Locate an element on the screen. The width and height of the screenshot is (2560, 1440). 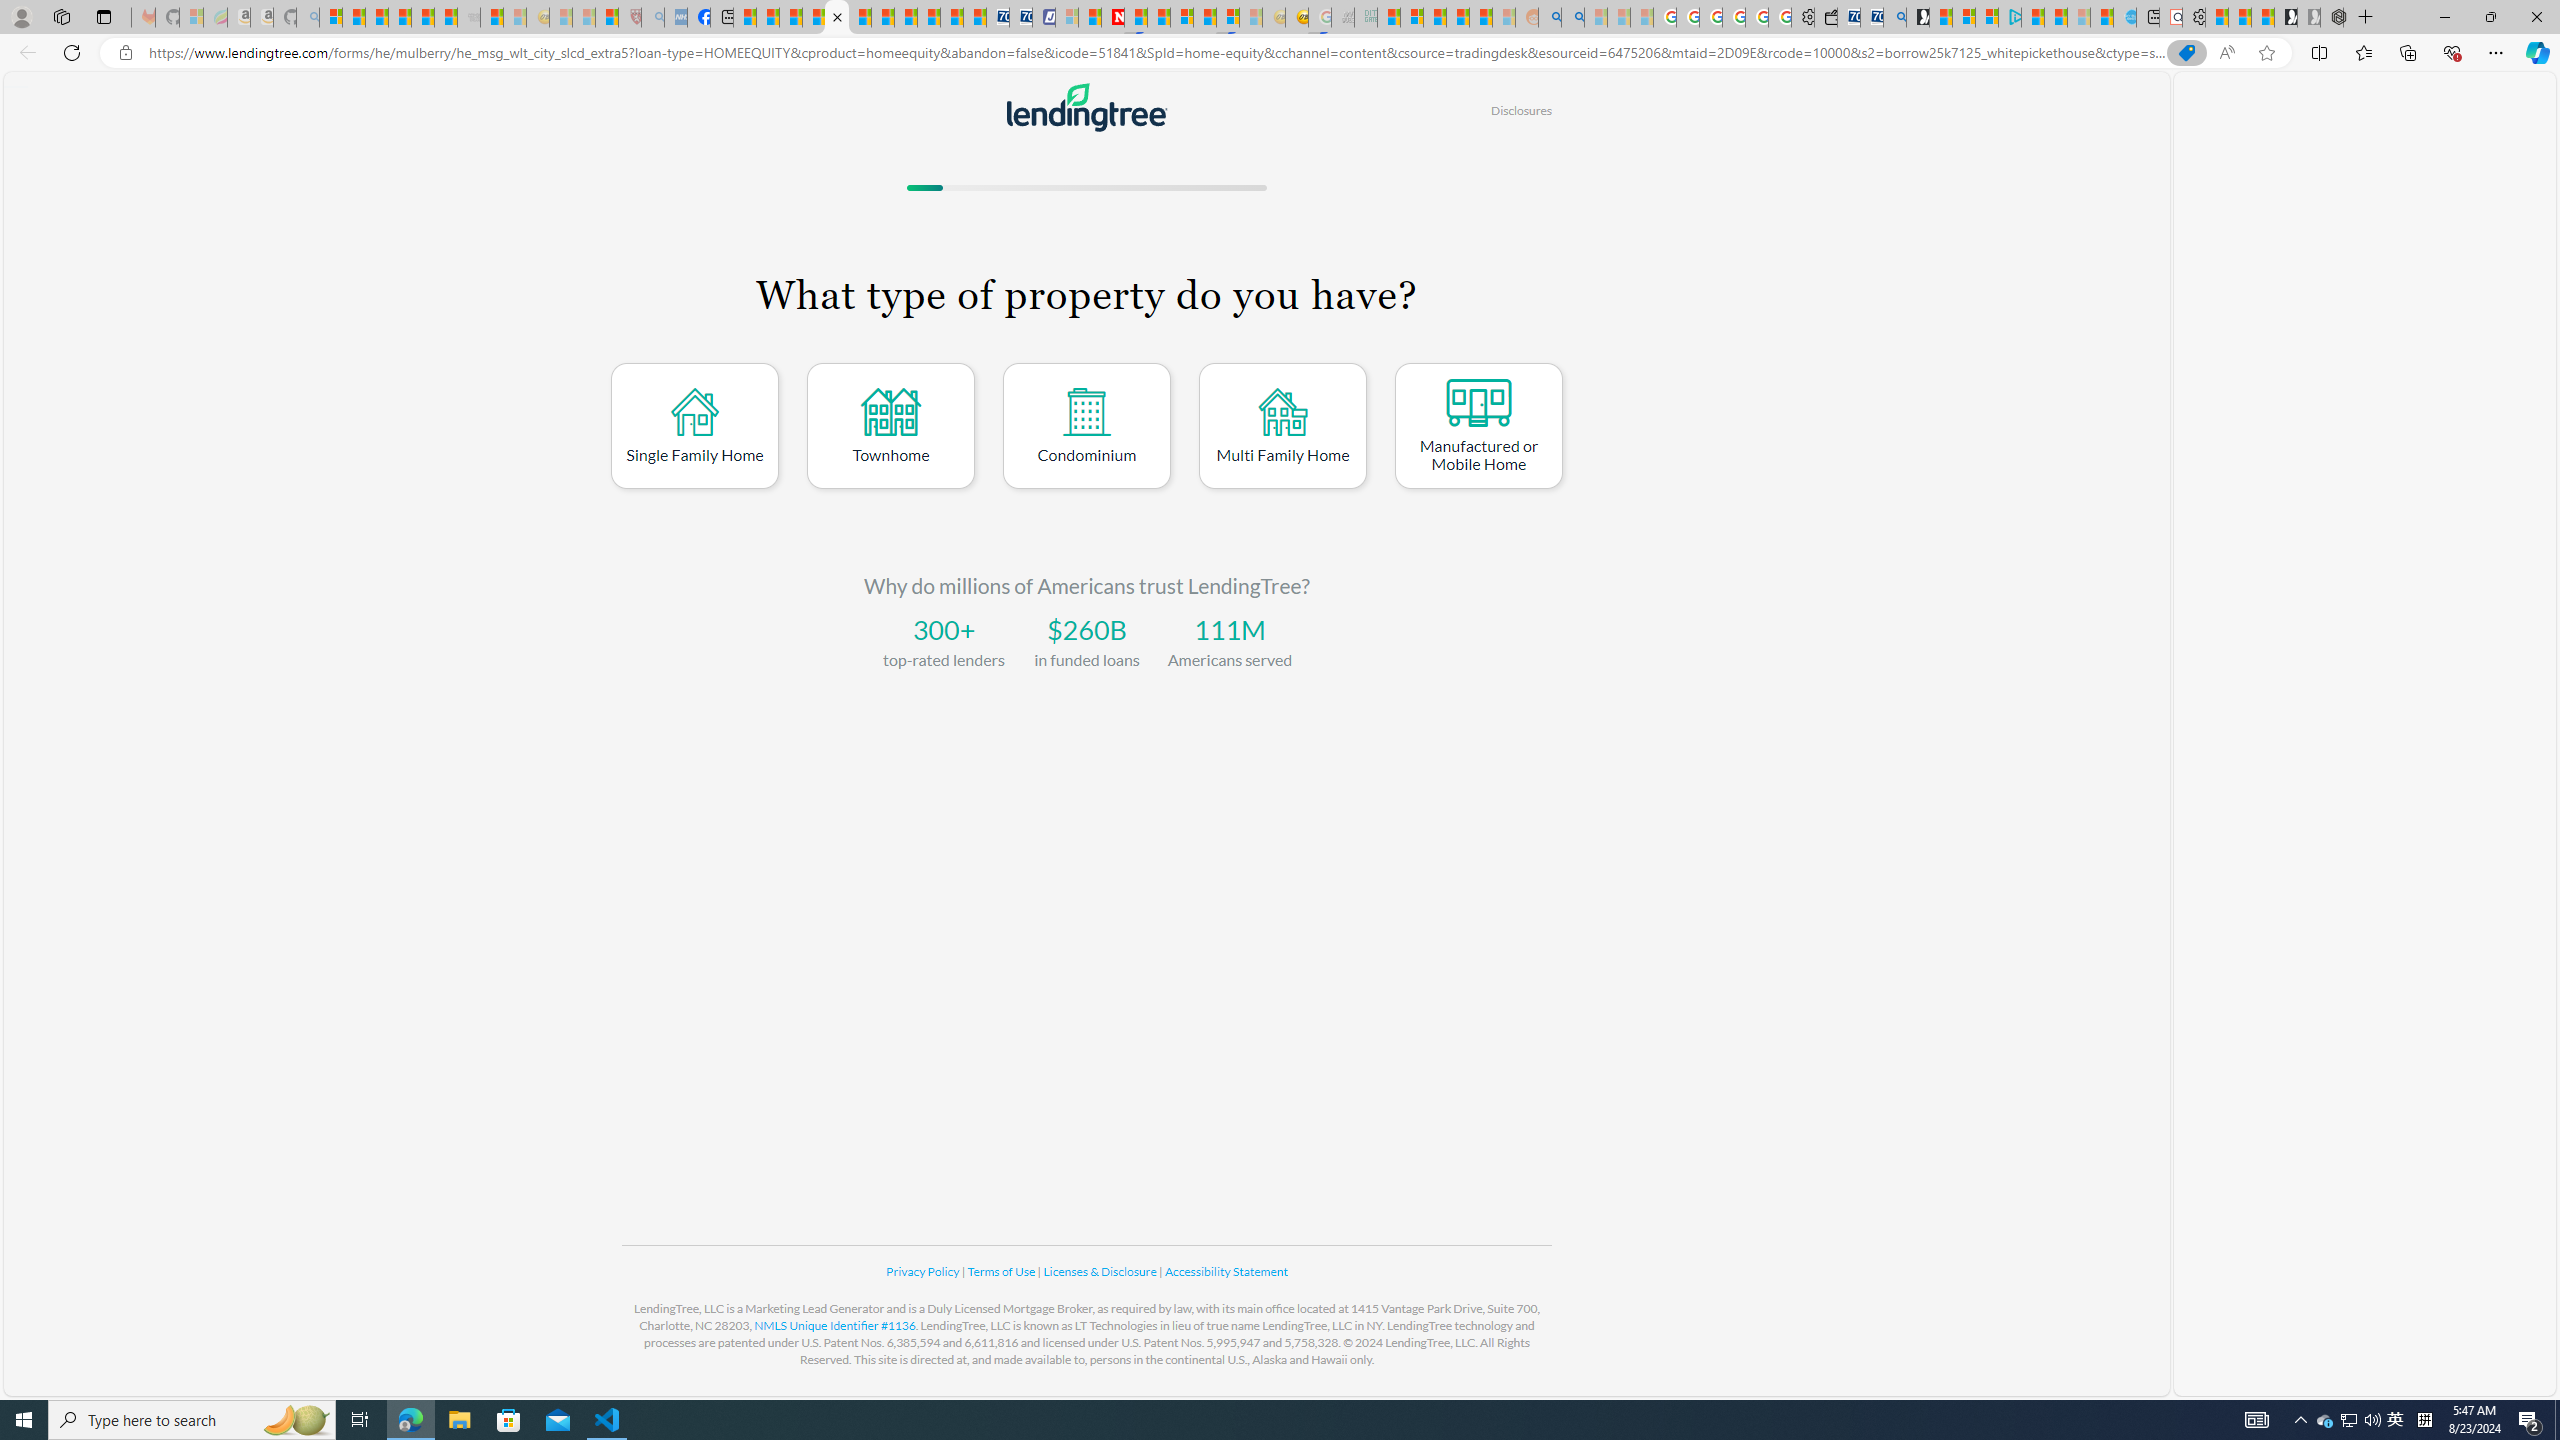
Privacy Policy  is located at coordinates (924, 1271).